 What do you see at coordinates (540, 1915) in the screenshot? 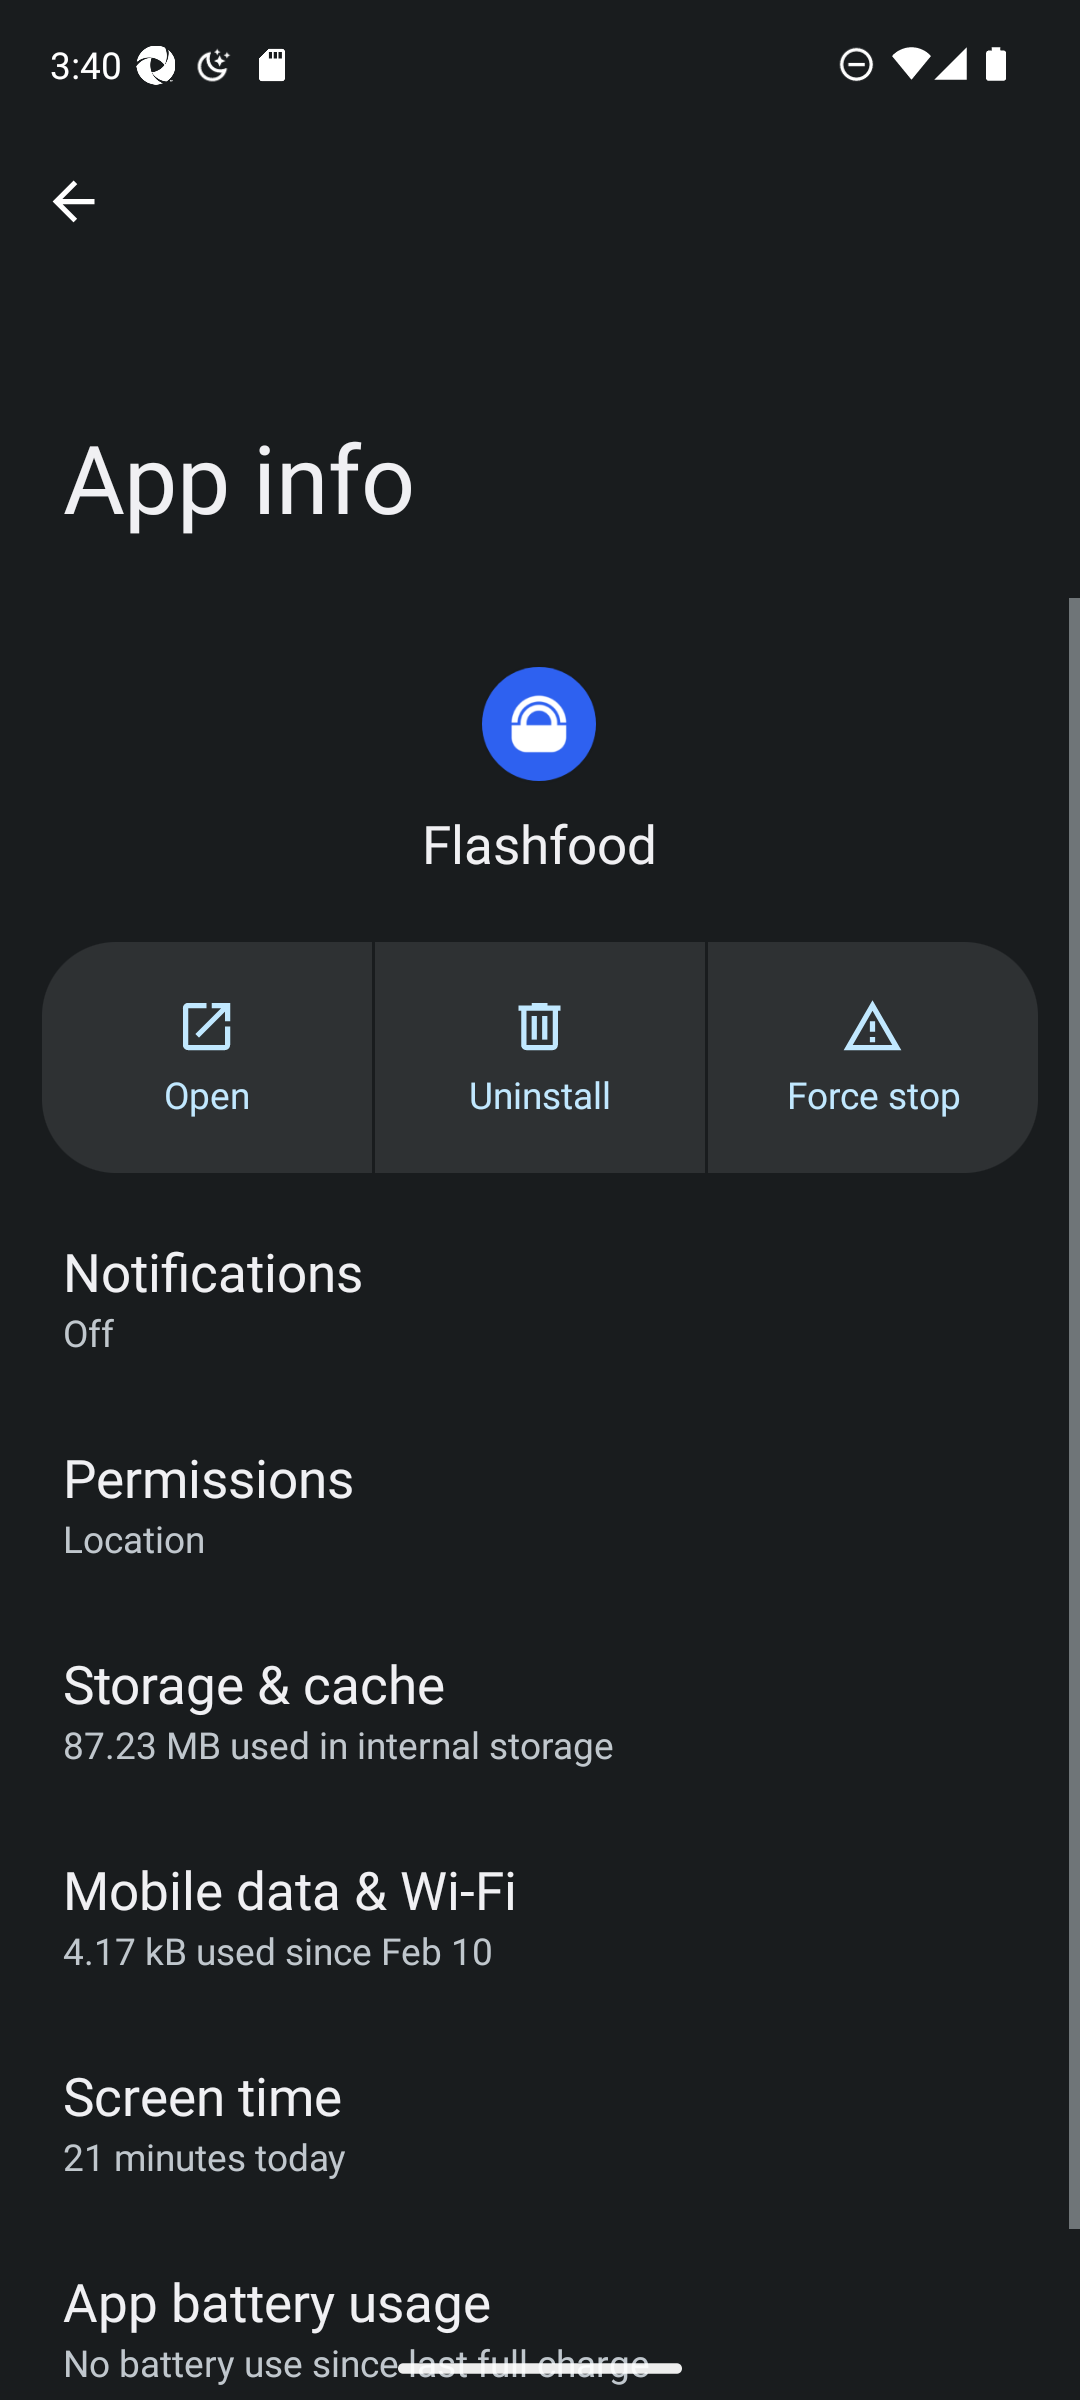
I see `Mobile data & Wi‑Fi 4.17 kB used since Feb 10` at bounding box center [540, 1915].